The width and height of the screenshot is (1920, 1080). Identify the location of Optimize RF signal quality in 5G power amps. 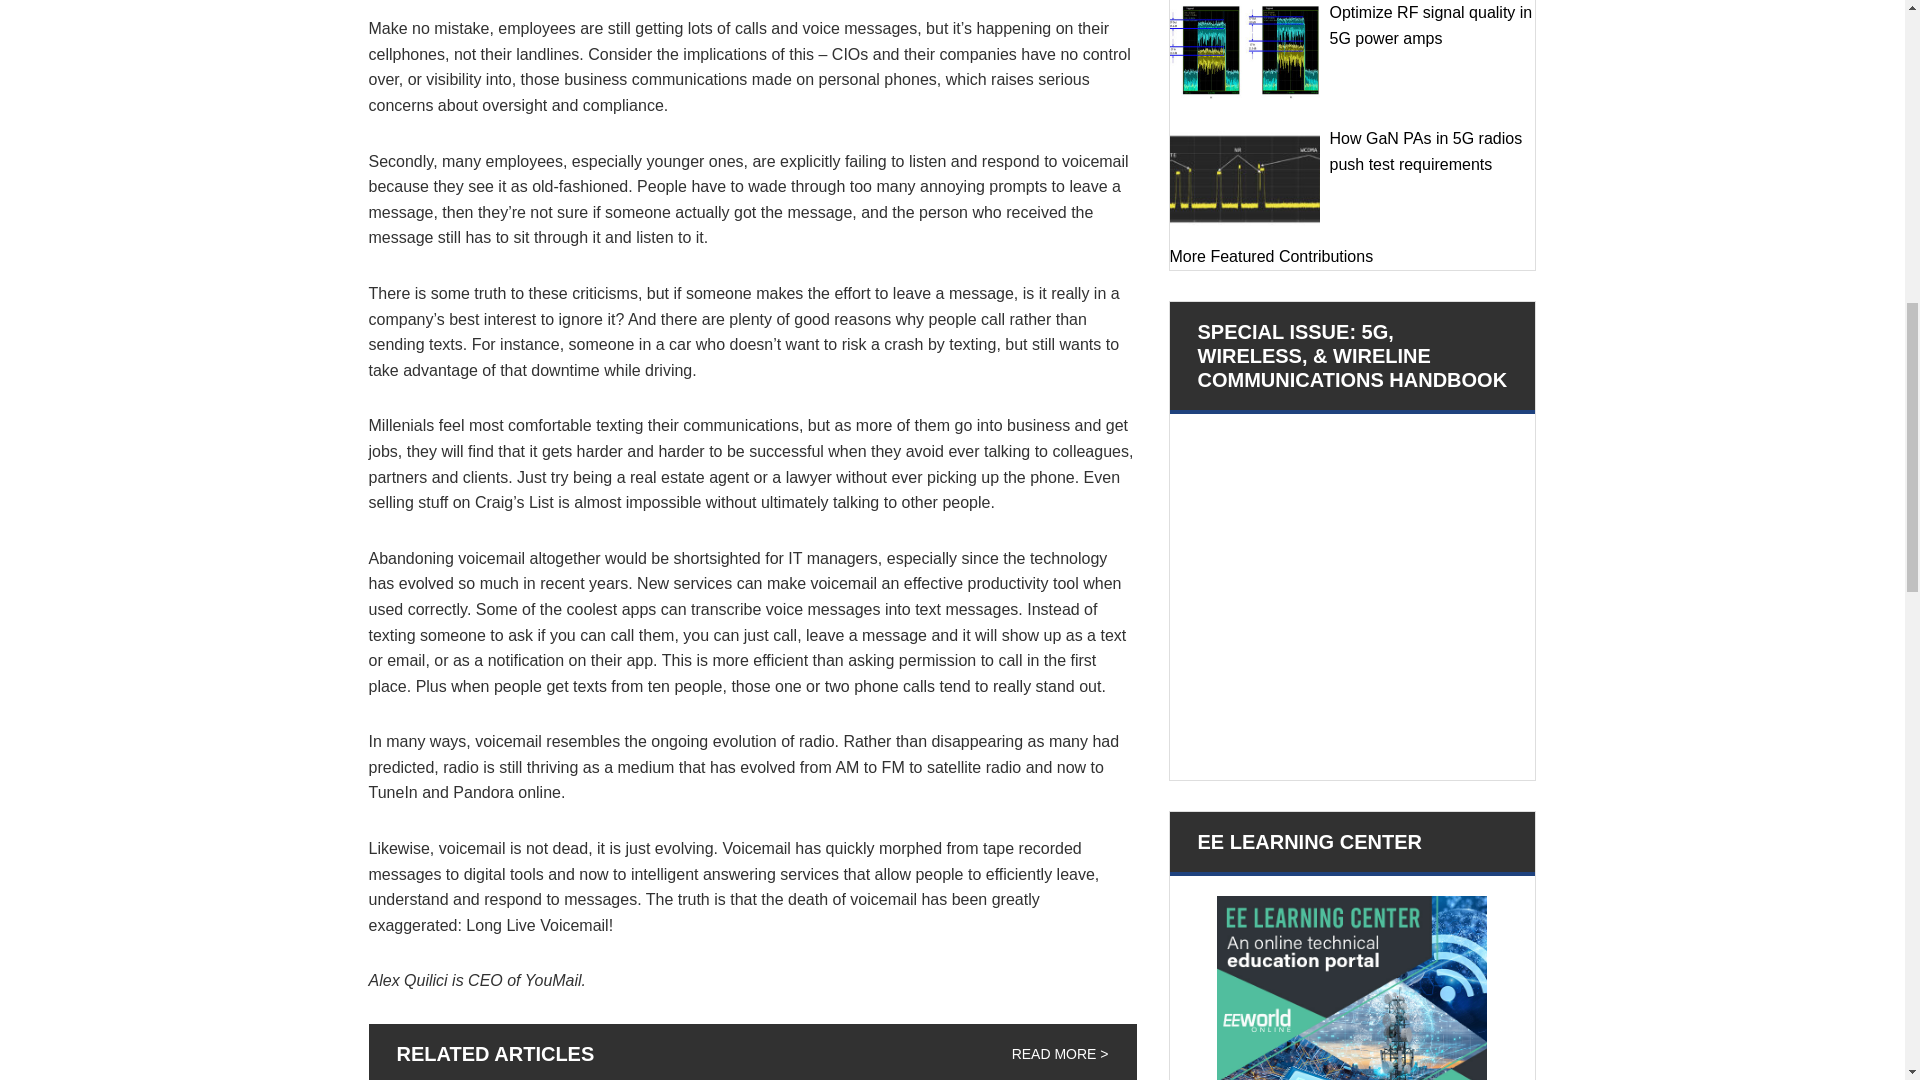
(1244, 52).